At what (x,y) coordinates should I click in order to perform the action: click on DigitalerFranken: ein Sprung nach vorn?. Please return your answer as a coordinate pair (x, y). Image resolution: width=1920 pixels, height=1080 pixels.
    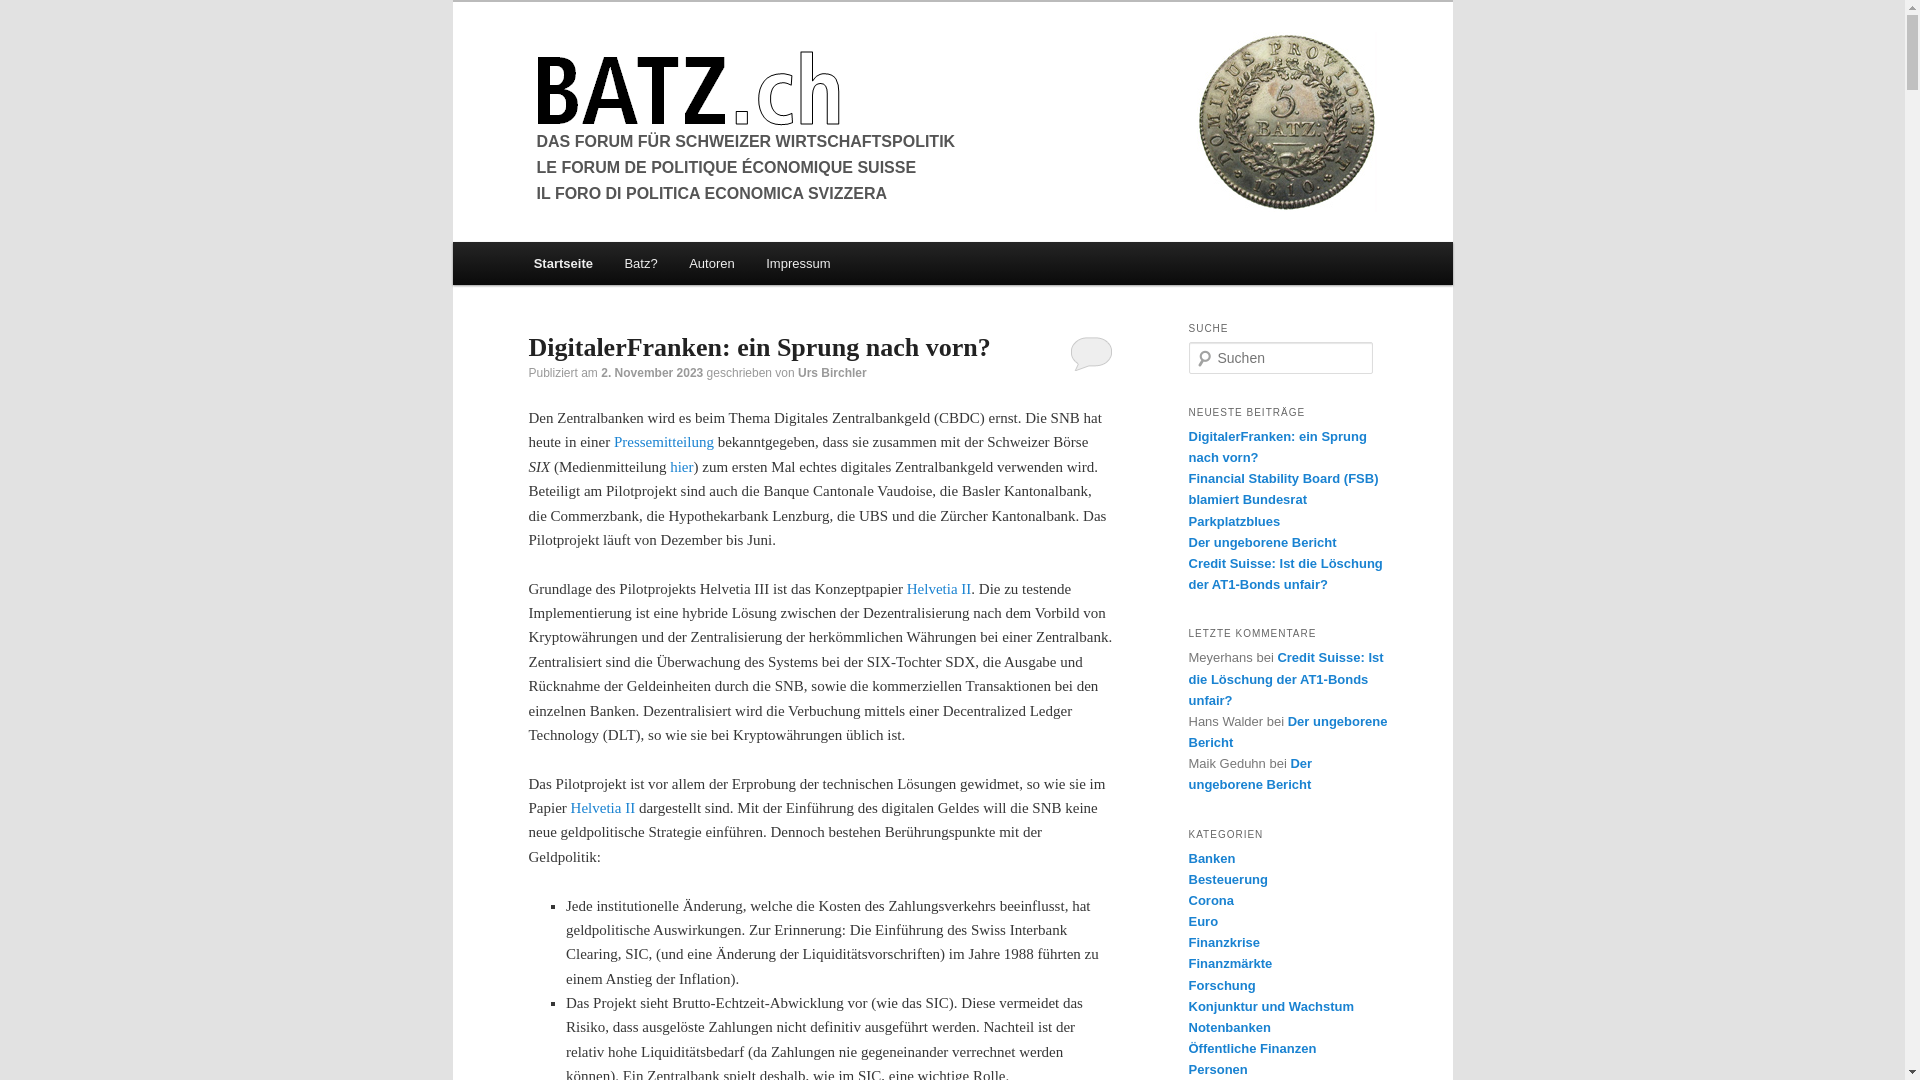
    Looking at the image, I should click on (1277, 447).